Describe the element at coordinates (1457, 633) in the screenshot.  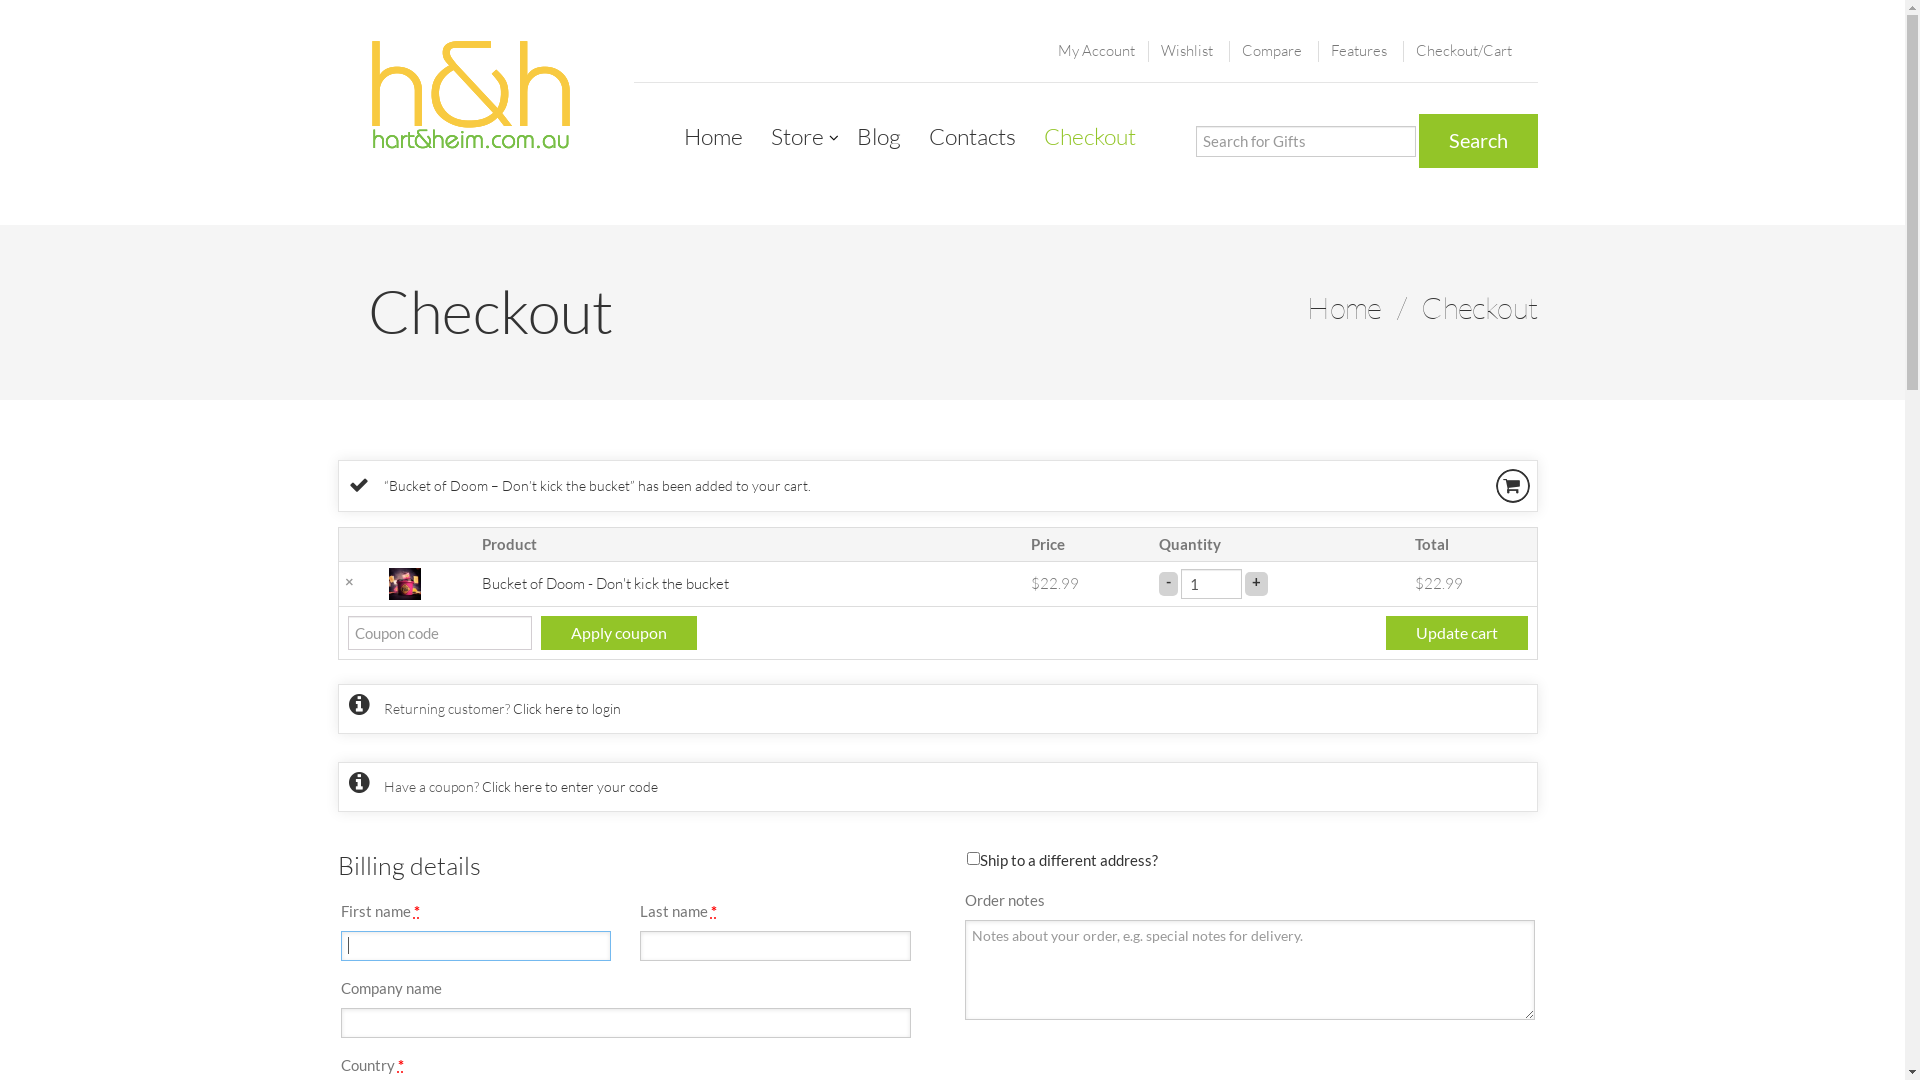
I see `Update cart` at that location.